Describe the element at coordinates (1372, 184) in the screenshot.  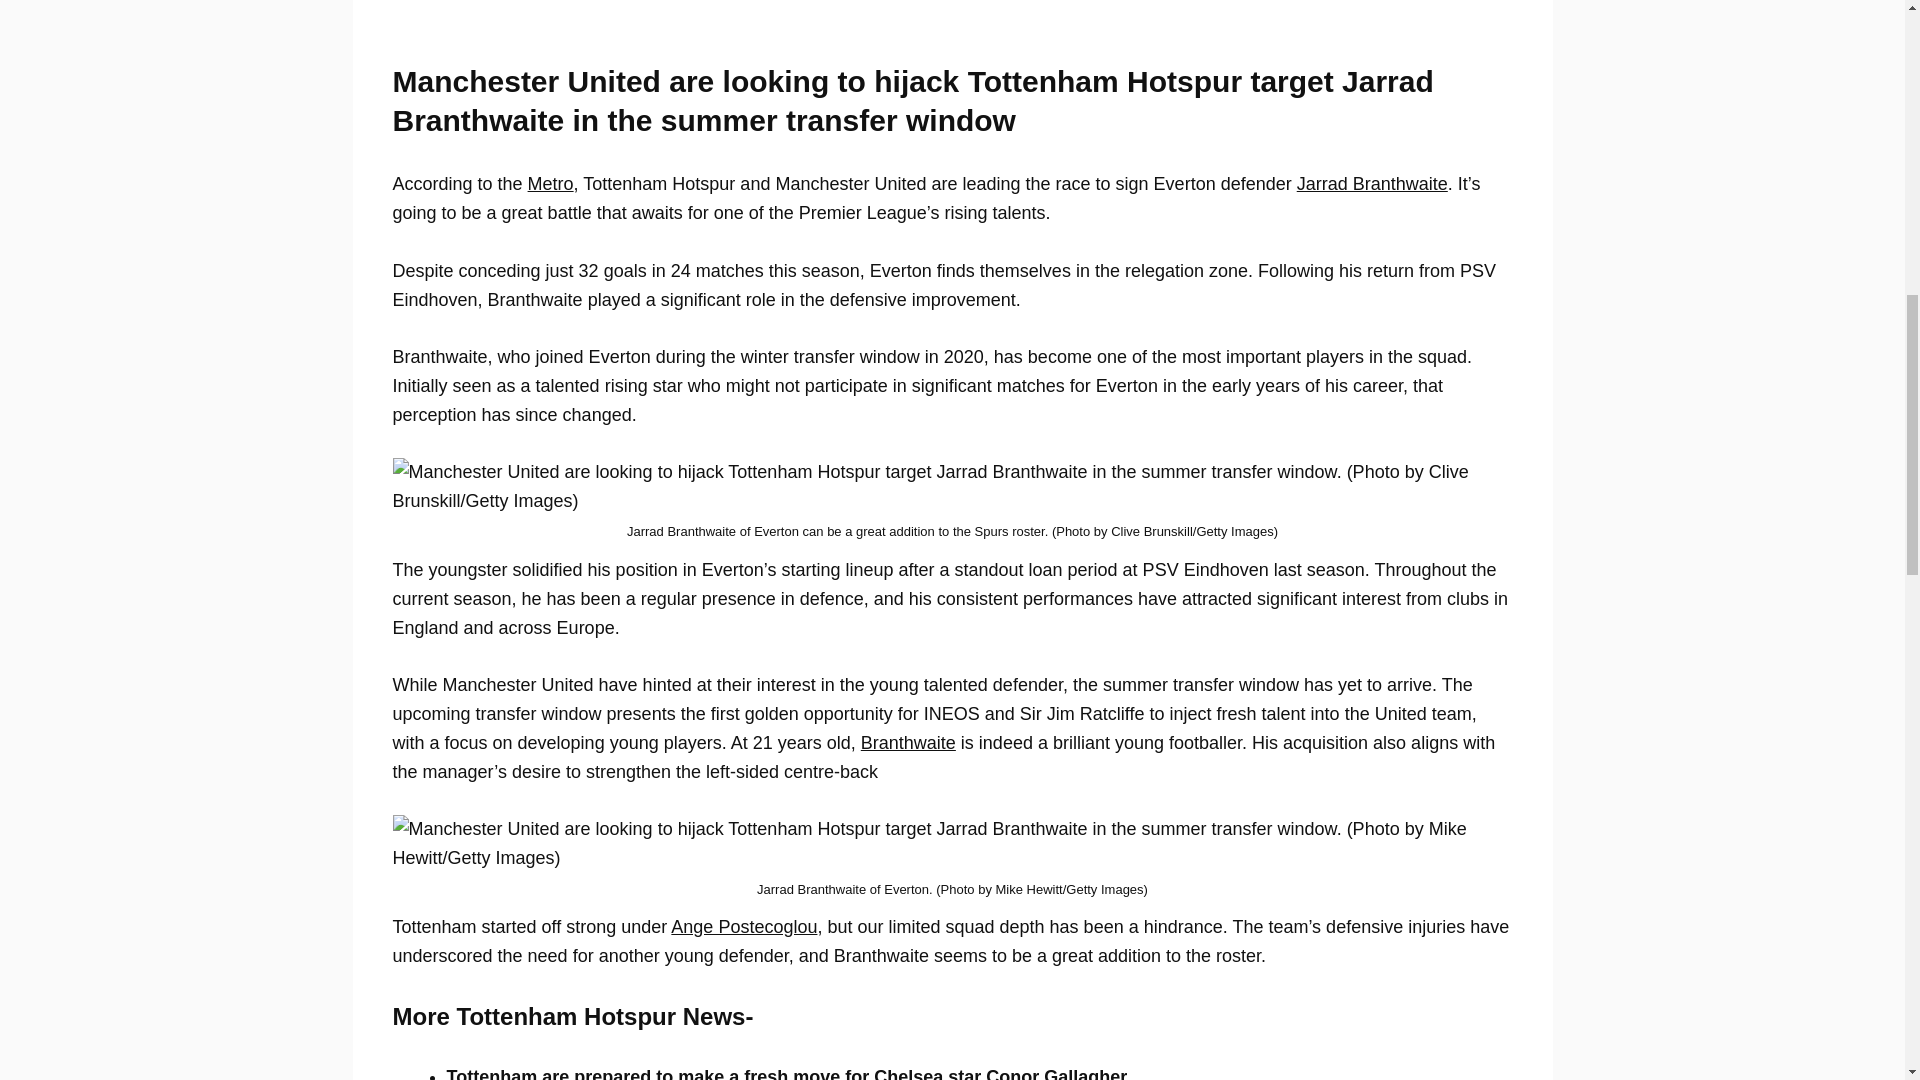
I see `Jarrad Branthwaite` at that location.